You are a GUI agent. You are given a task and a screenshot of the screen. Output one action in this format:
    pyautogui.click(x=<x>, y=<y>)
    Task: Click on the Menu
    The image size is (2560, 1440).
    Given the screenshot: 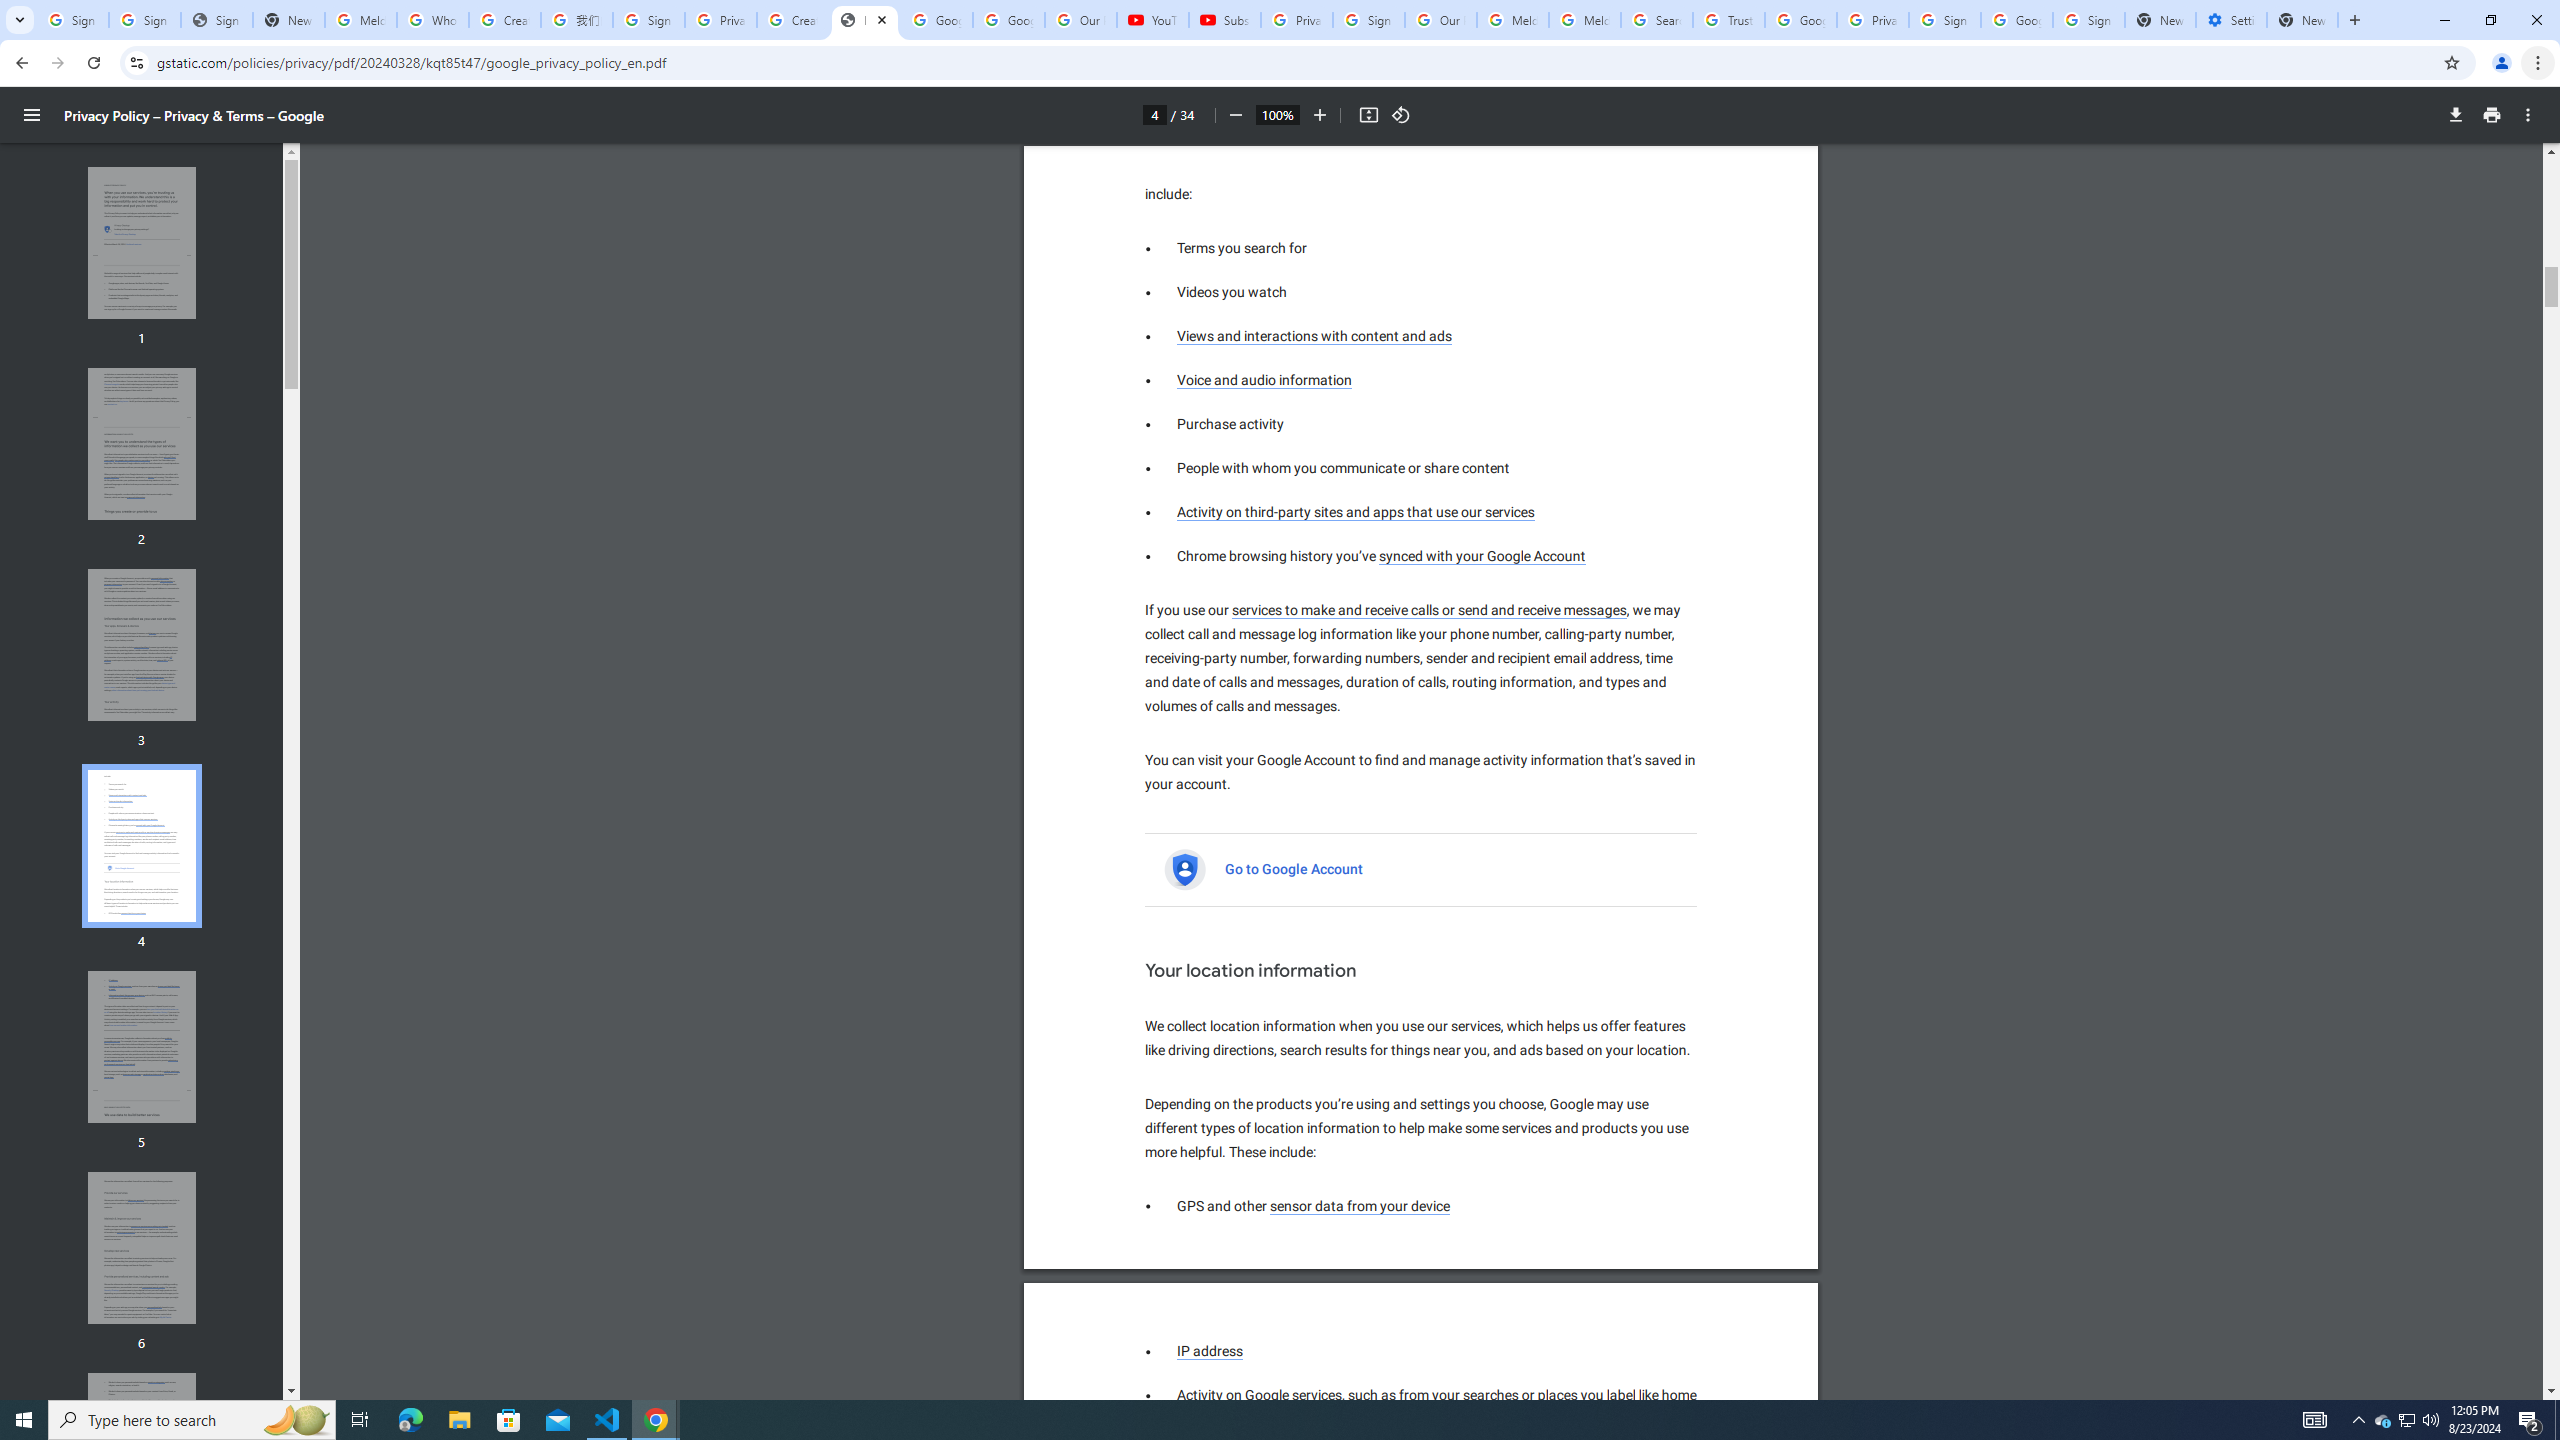 What is the action you would take?
    pyautogui.click(x=32, y=115)
    